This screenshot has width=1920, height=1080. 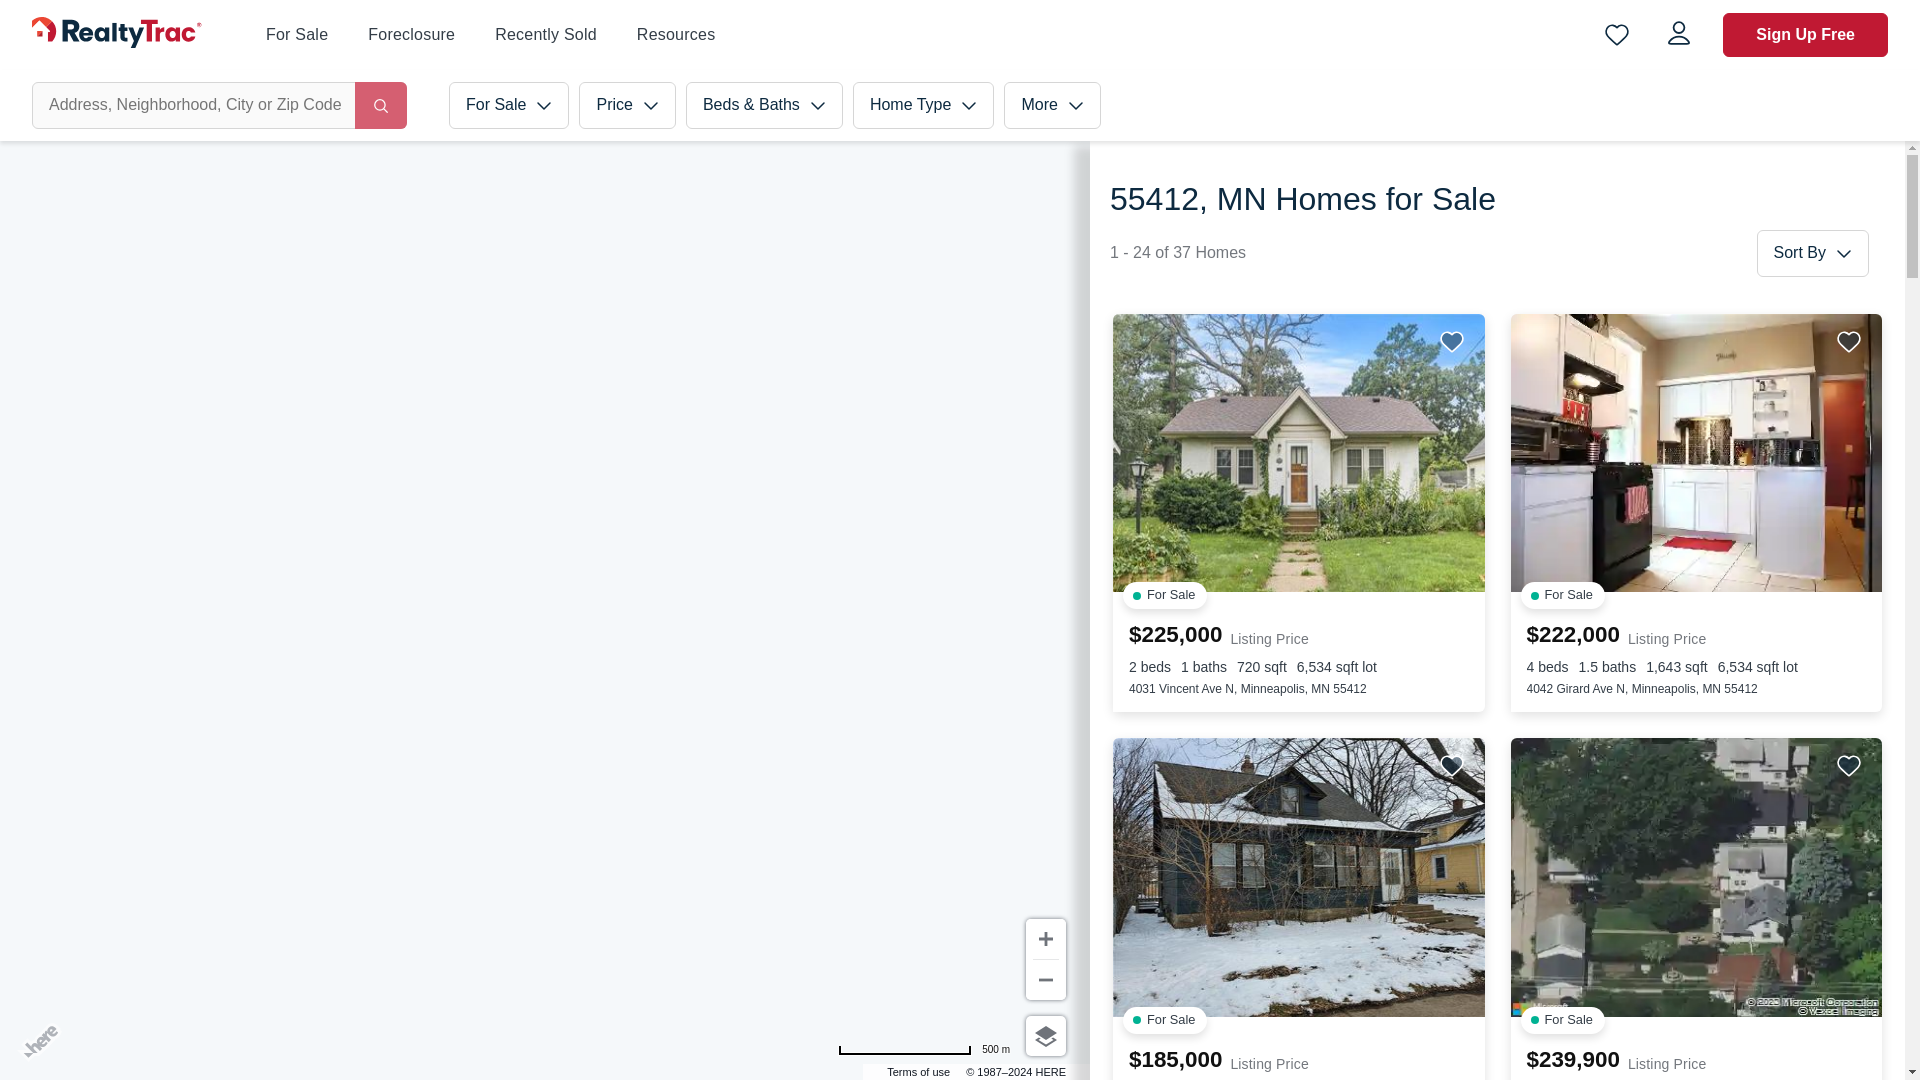 I want to click on For Sale, so click(x=508, y=105).